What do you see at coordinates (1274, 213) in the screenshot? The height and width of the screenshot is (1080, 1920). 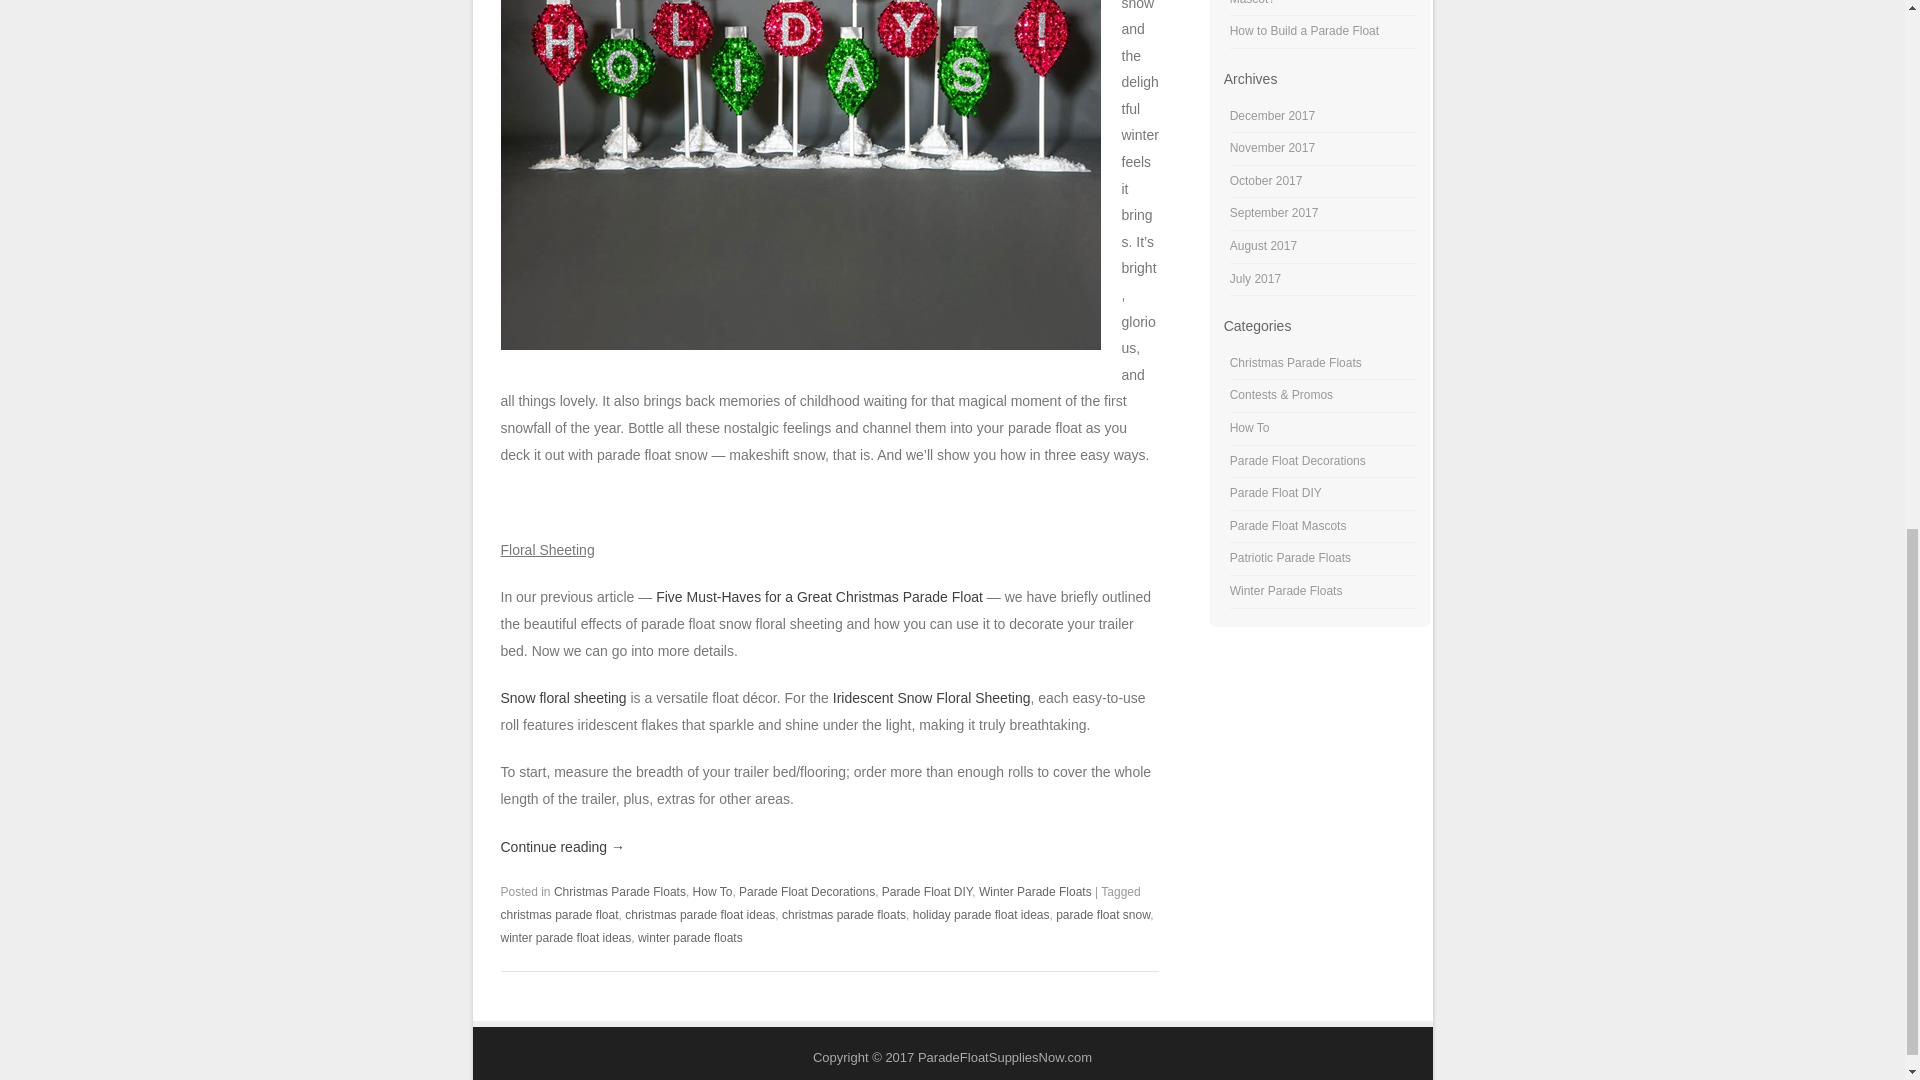 I see `September 2017` at bounding box center [1274, 213].